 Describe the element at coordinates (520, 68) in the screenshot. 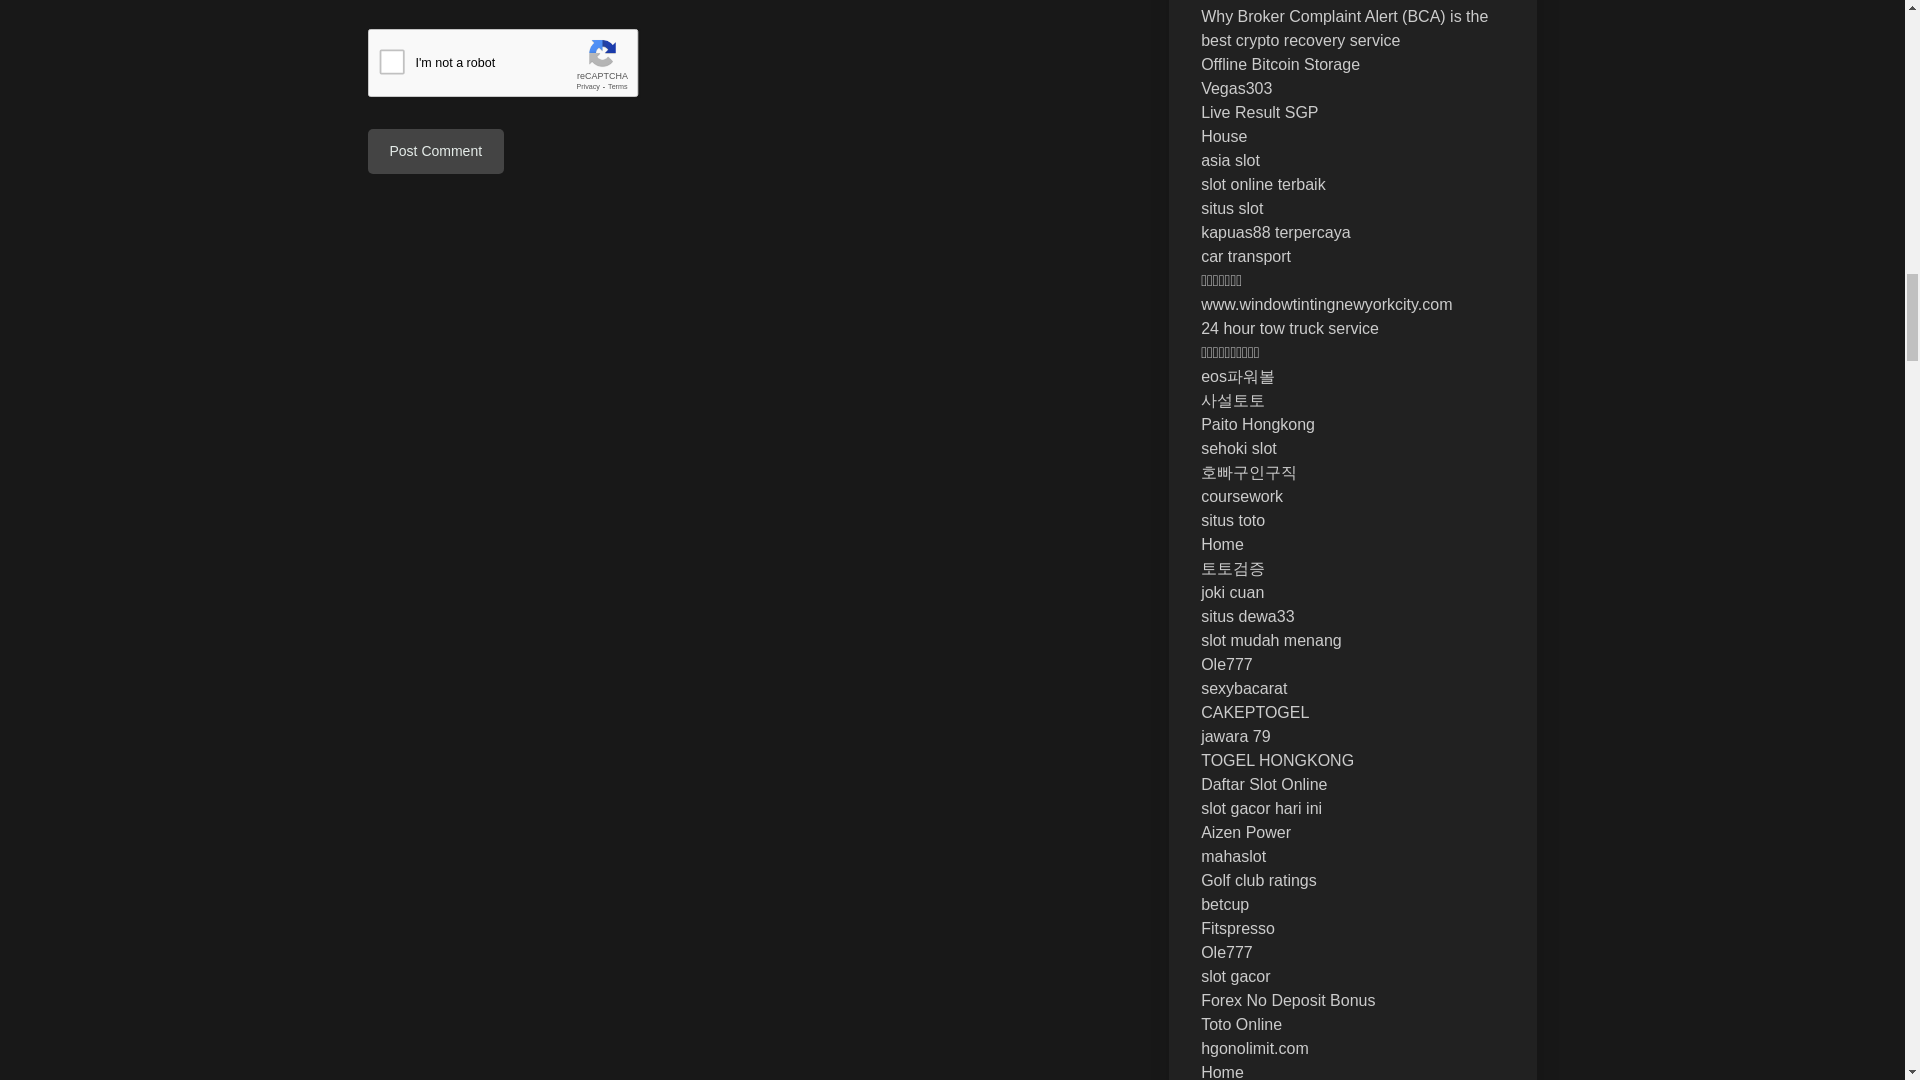

I see `reCAPTCHA` at that location.